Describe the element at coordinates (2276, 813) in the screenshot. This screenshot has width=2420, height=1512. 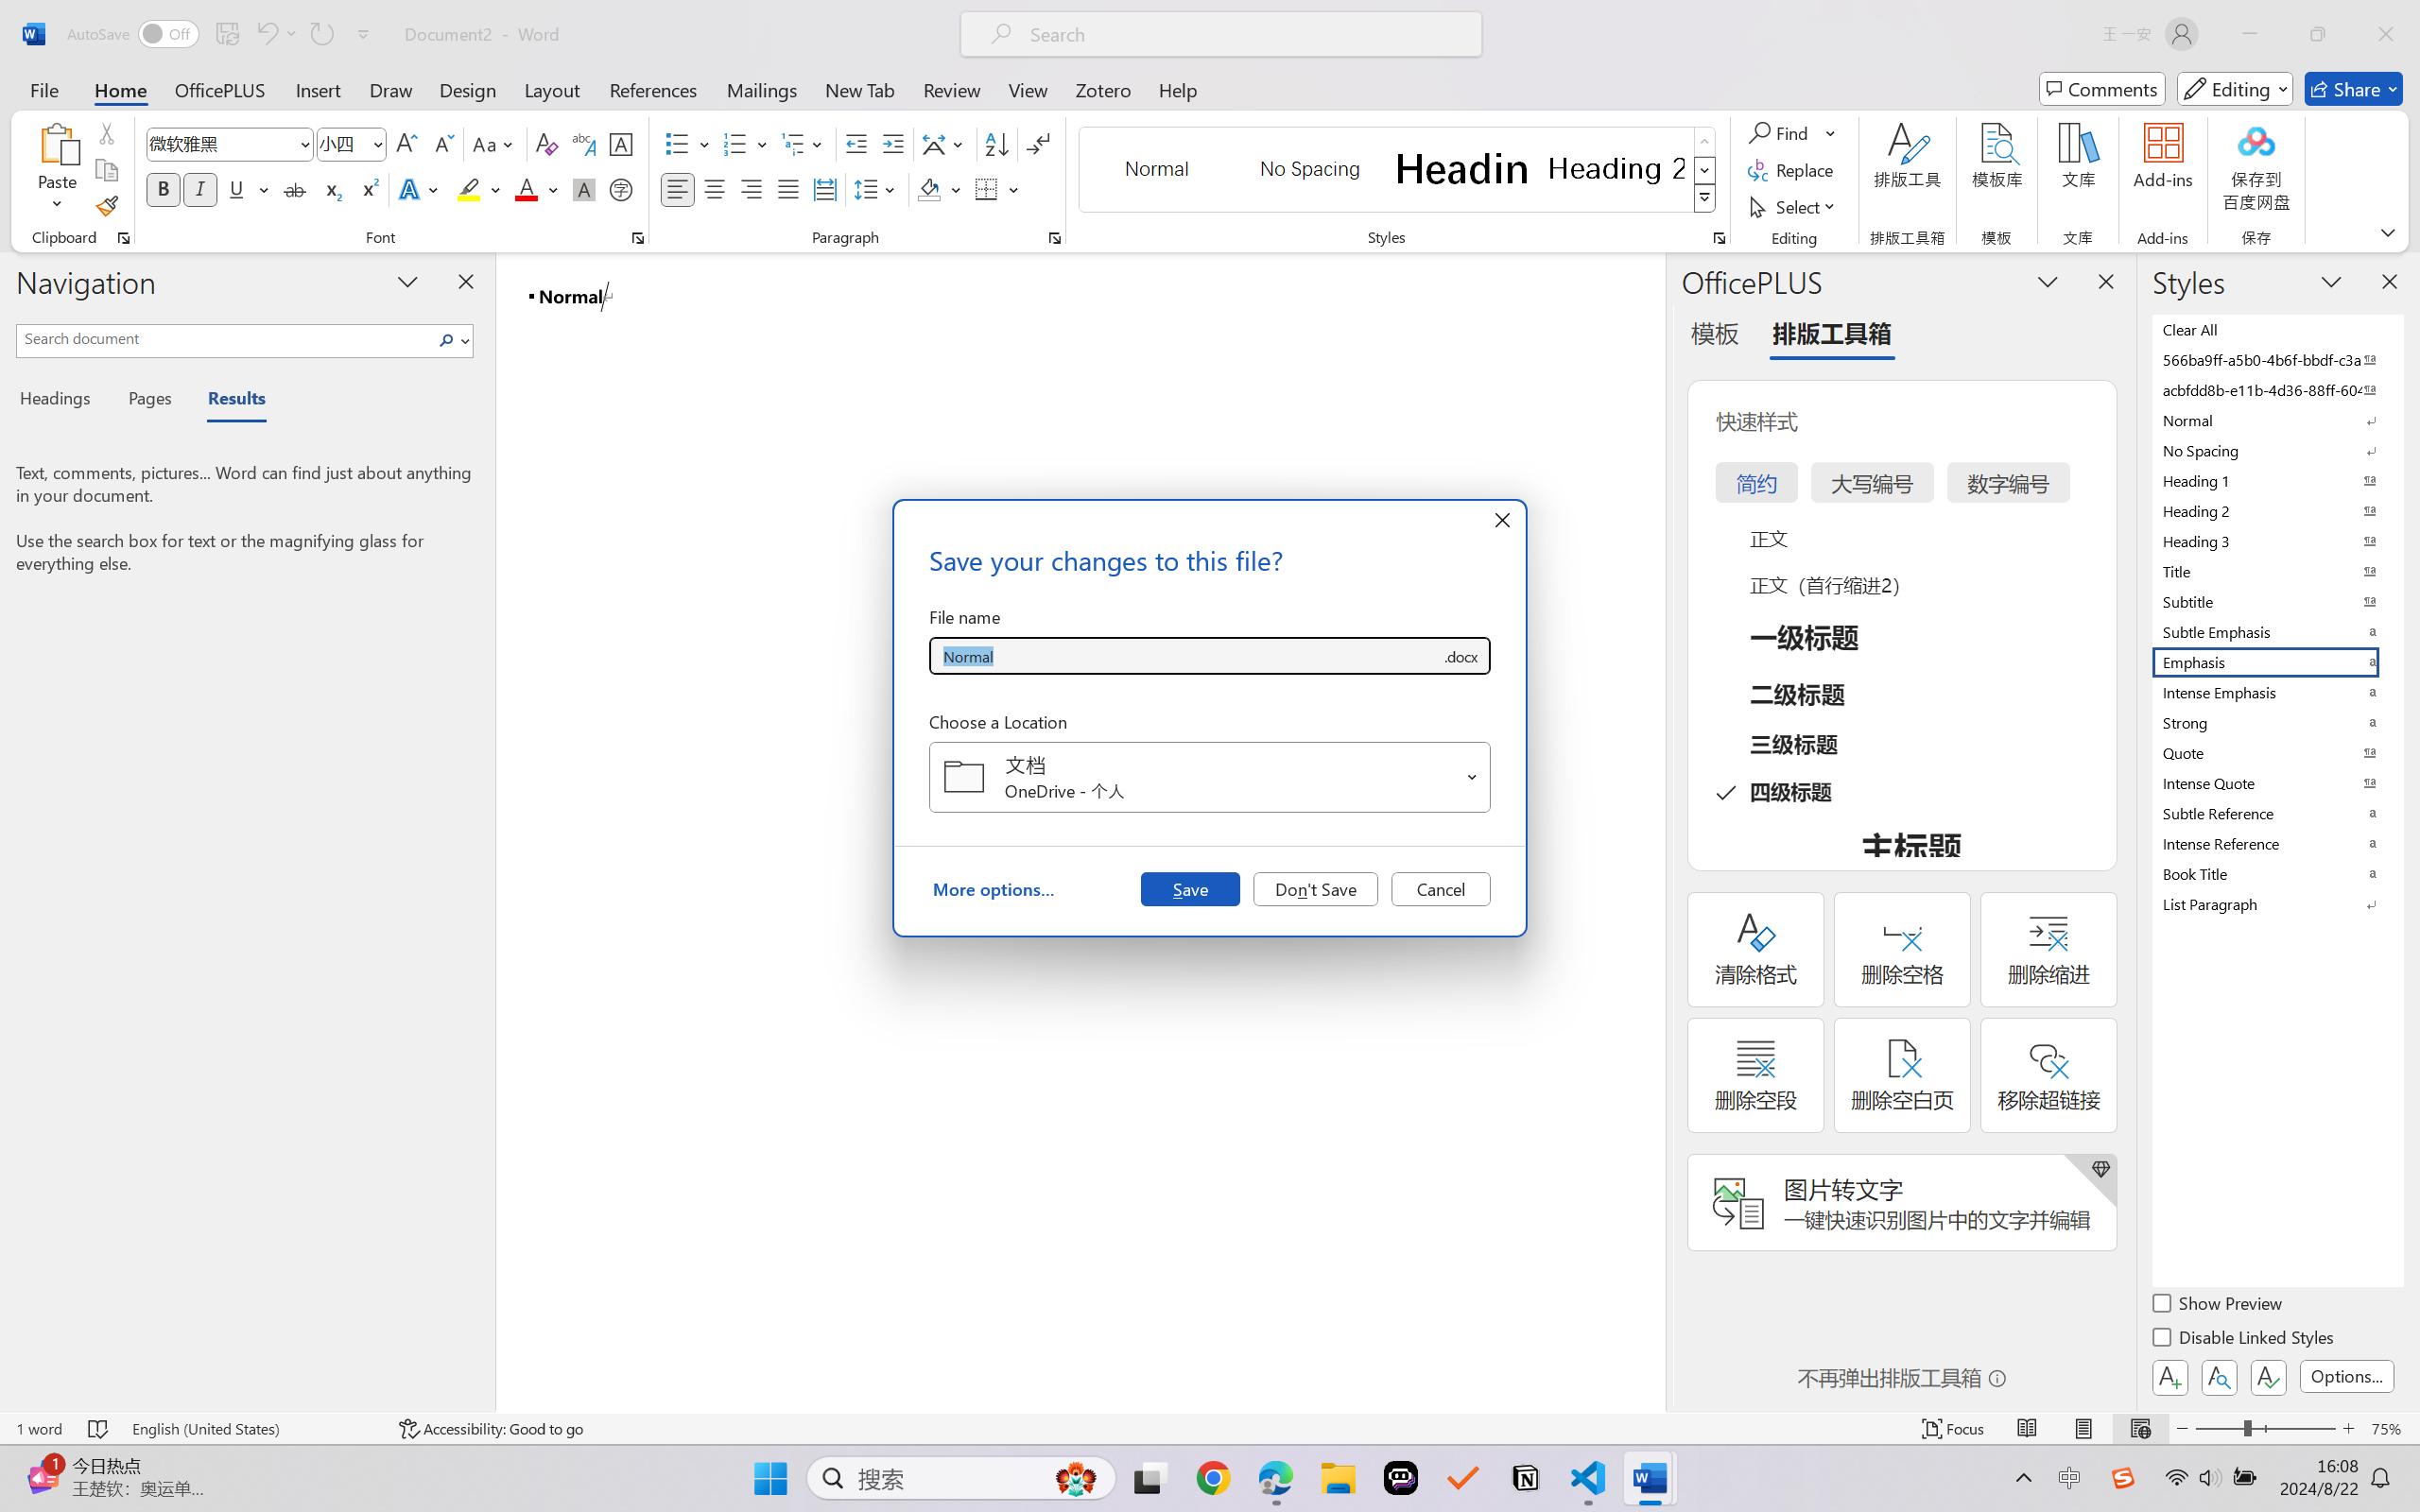
I see `Subtle Reference` at that location.